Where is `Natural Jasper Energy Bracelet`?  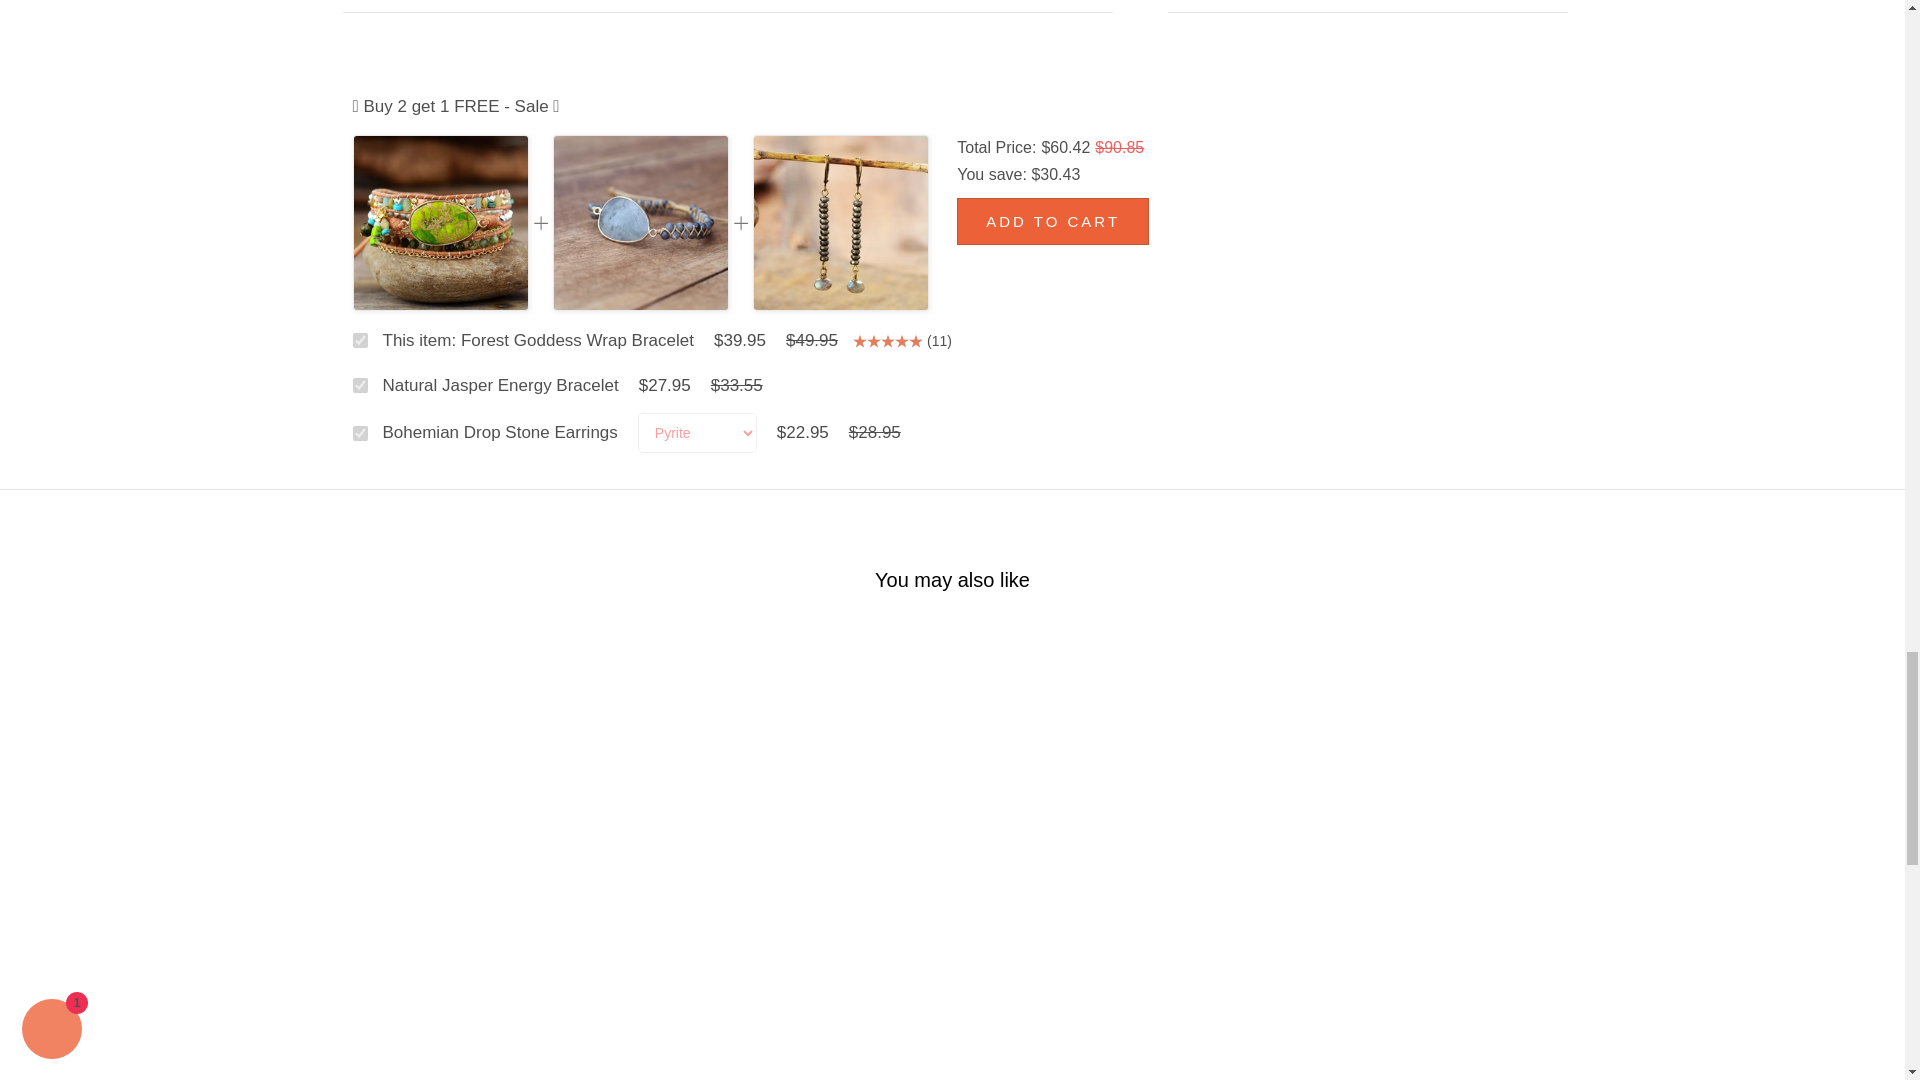
Natural Jasper Energy Bracelet is located at coordinates (640, 224).